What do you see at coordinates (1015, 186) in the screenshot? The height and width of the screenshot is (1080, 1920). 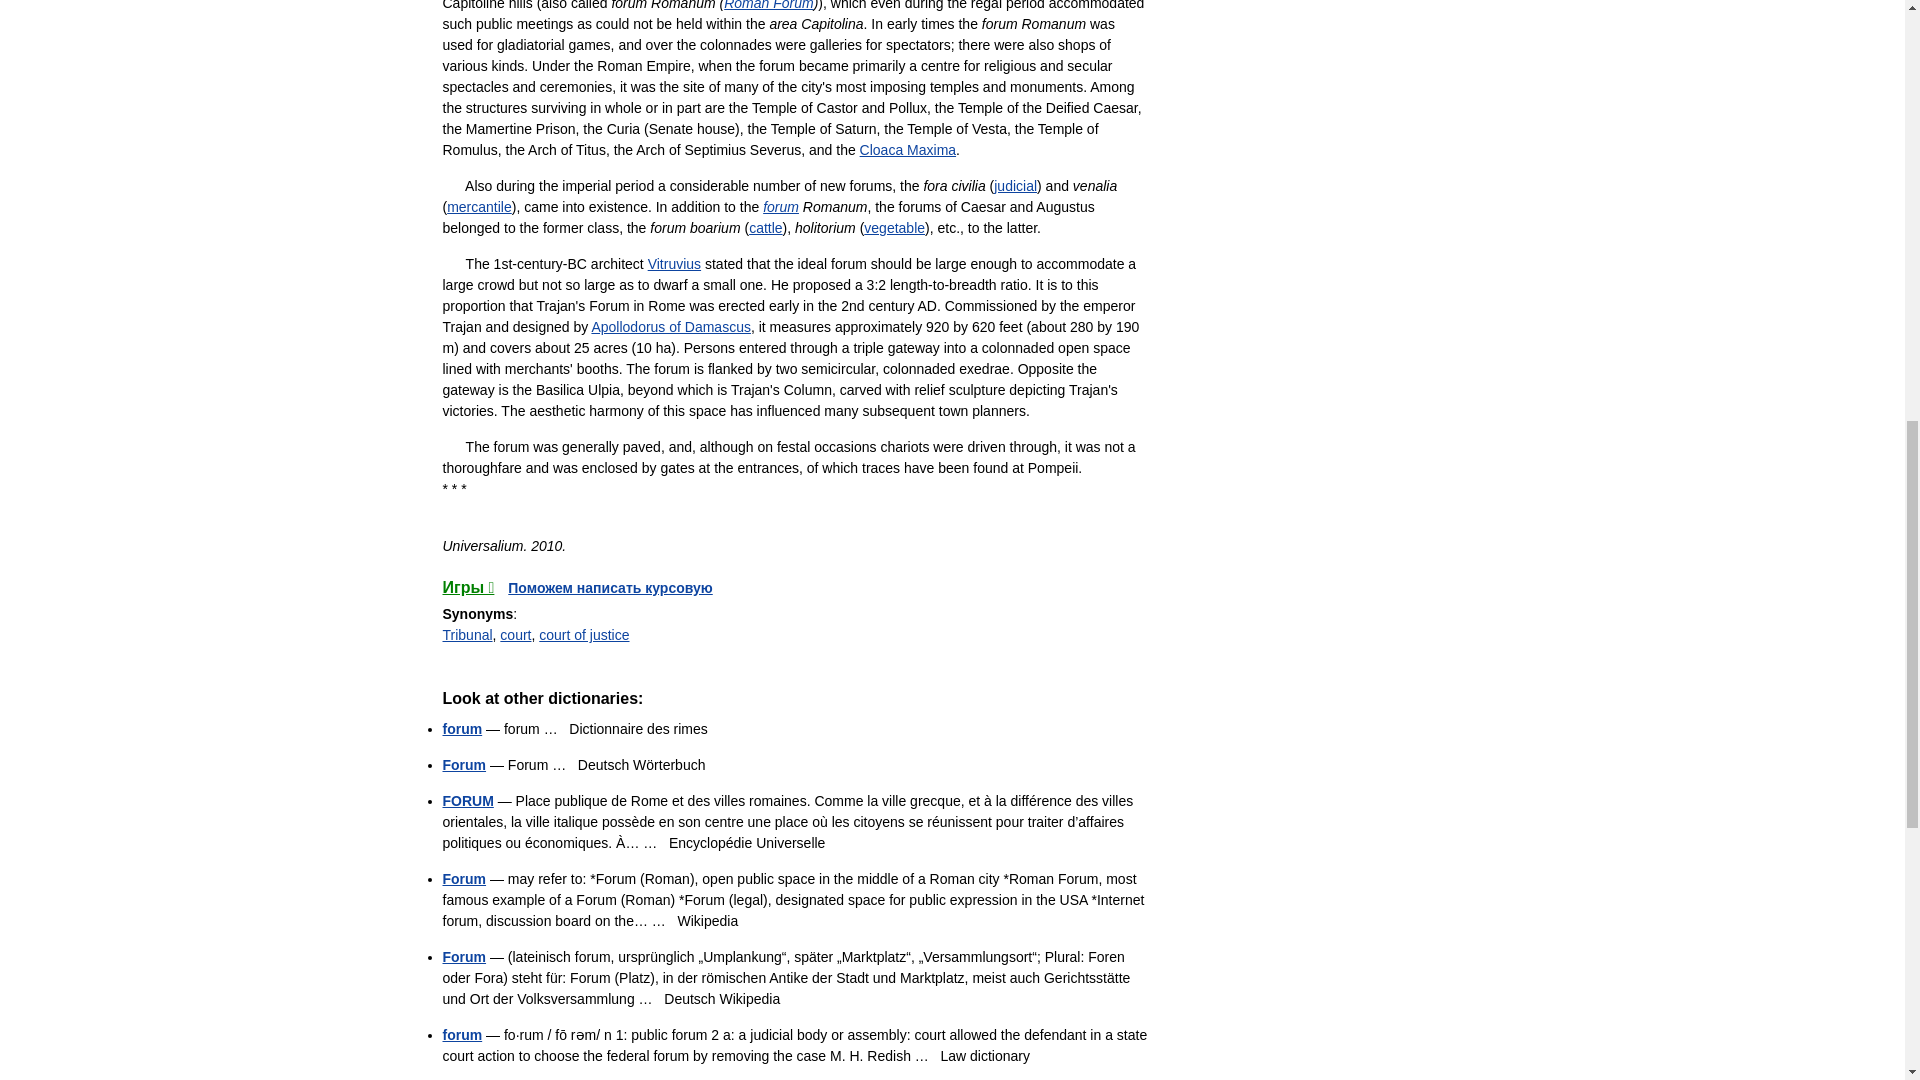 I see `judicial` at bounding box center [1015, 186].